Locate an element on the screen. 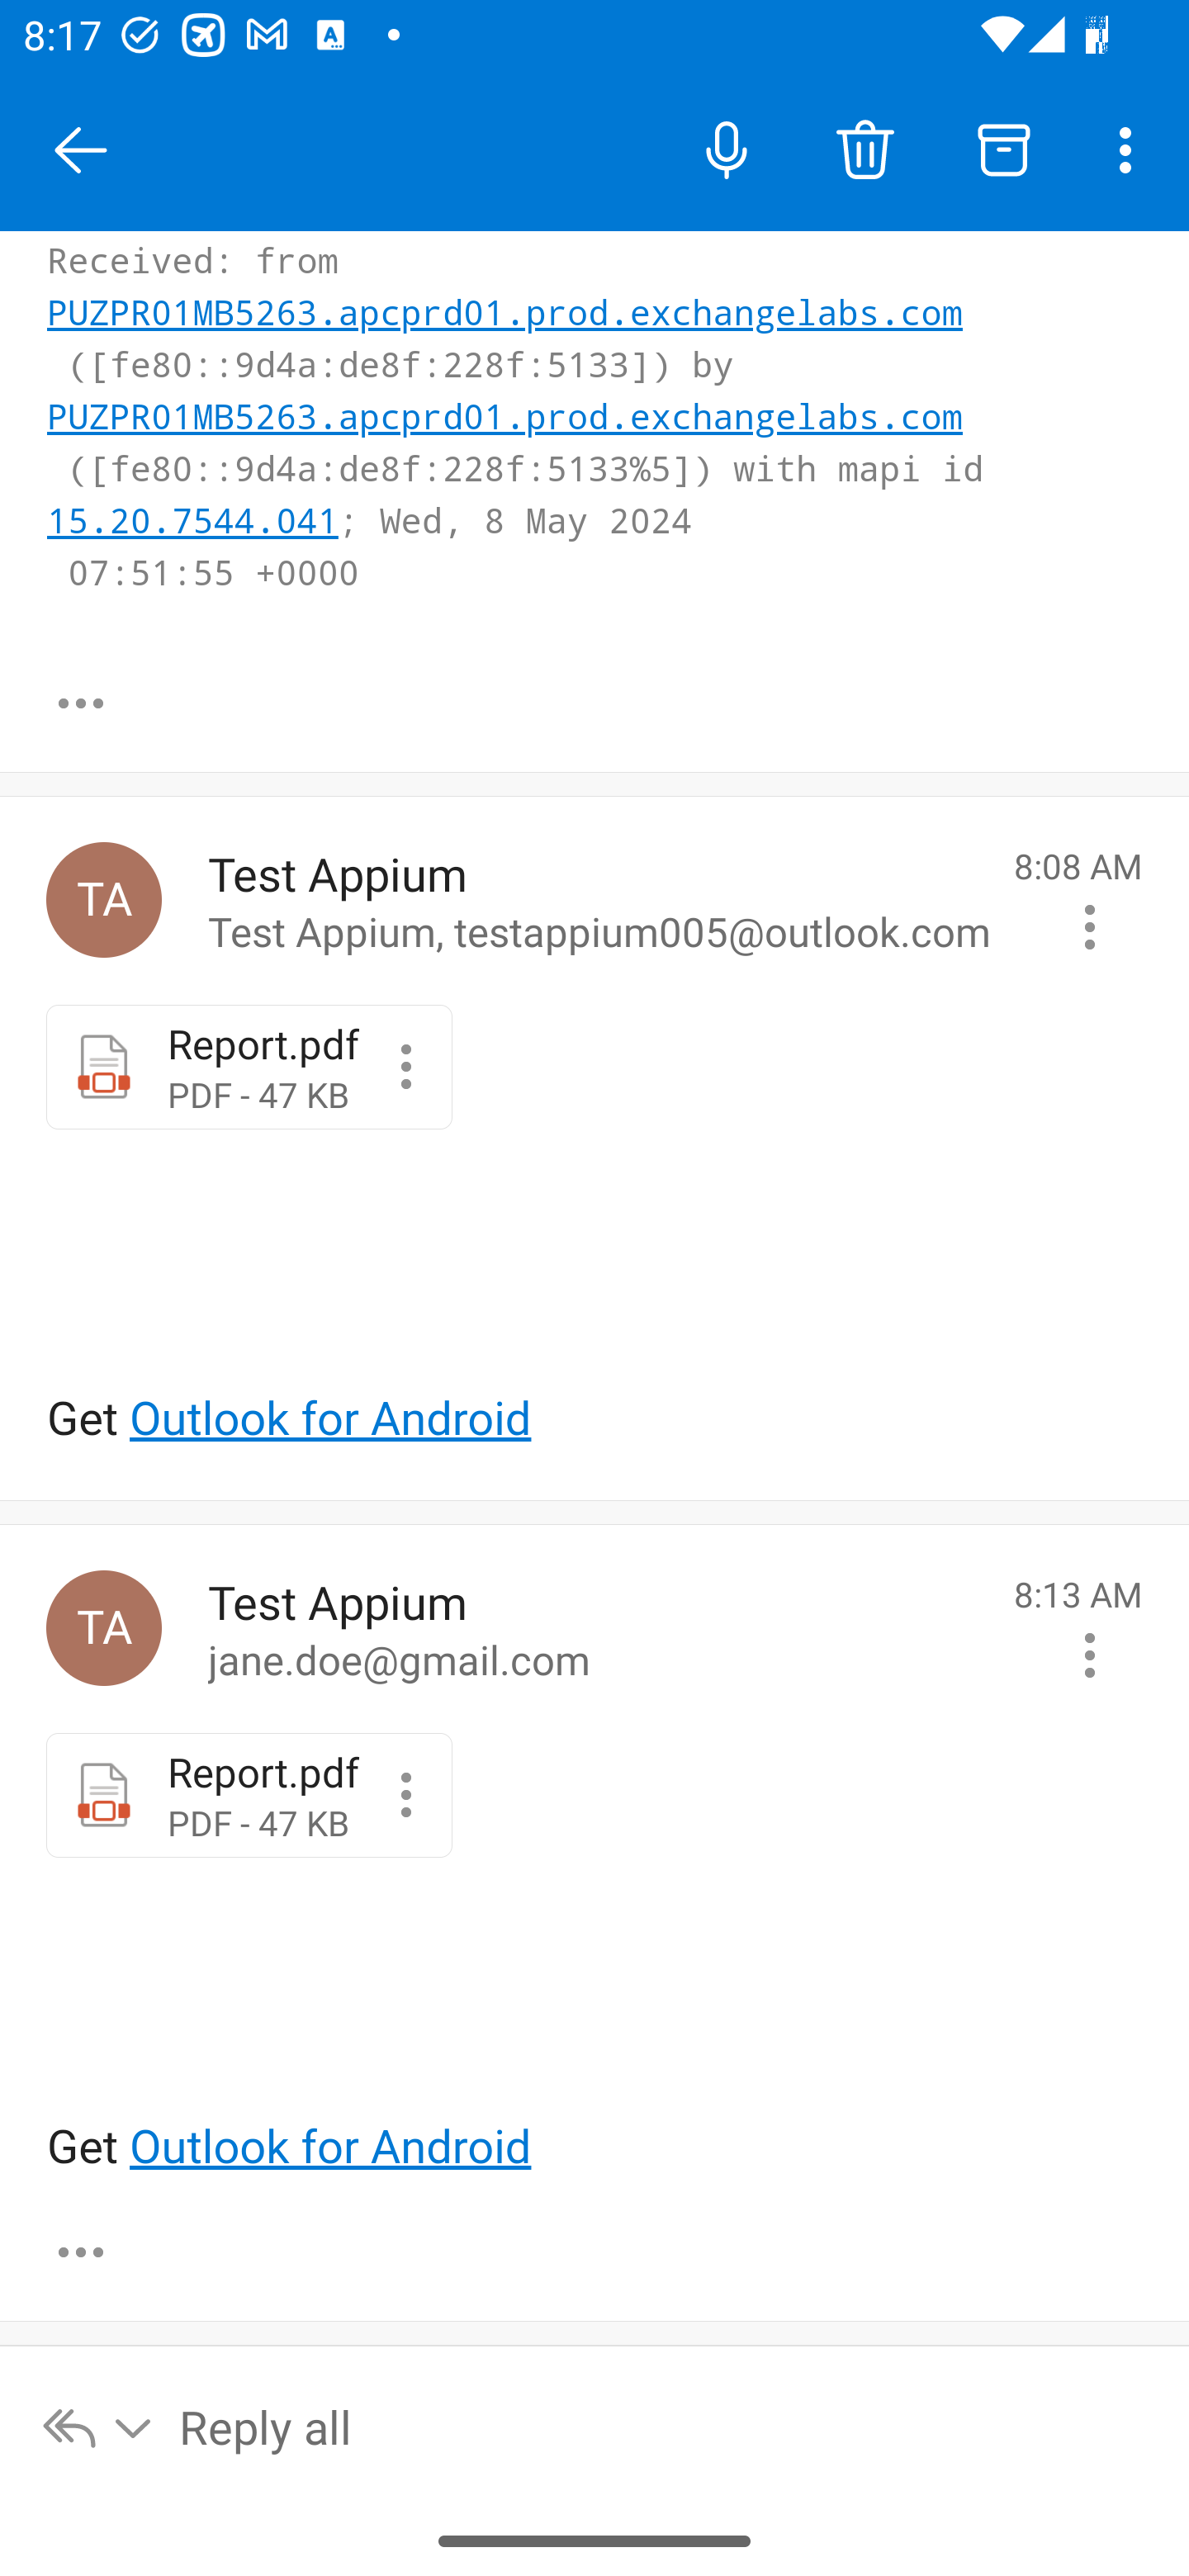  Test Appium, testappium002@outlook.com is located at coordinates (104, 1628).